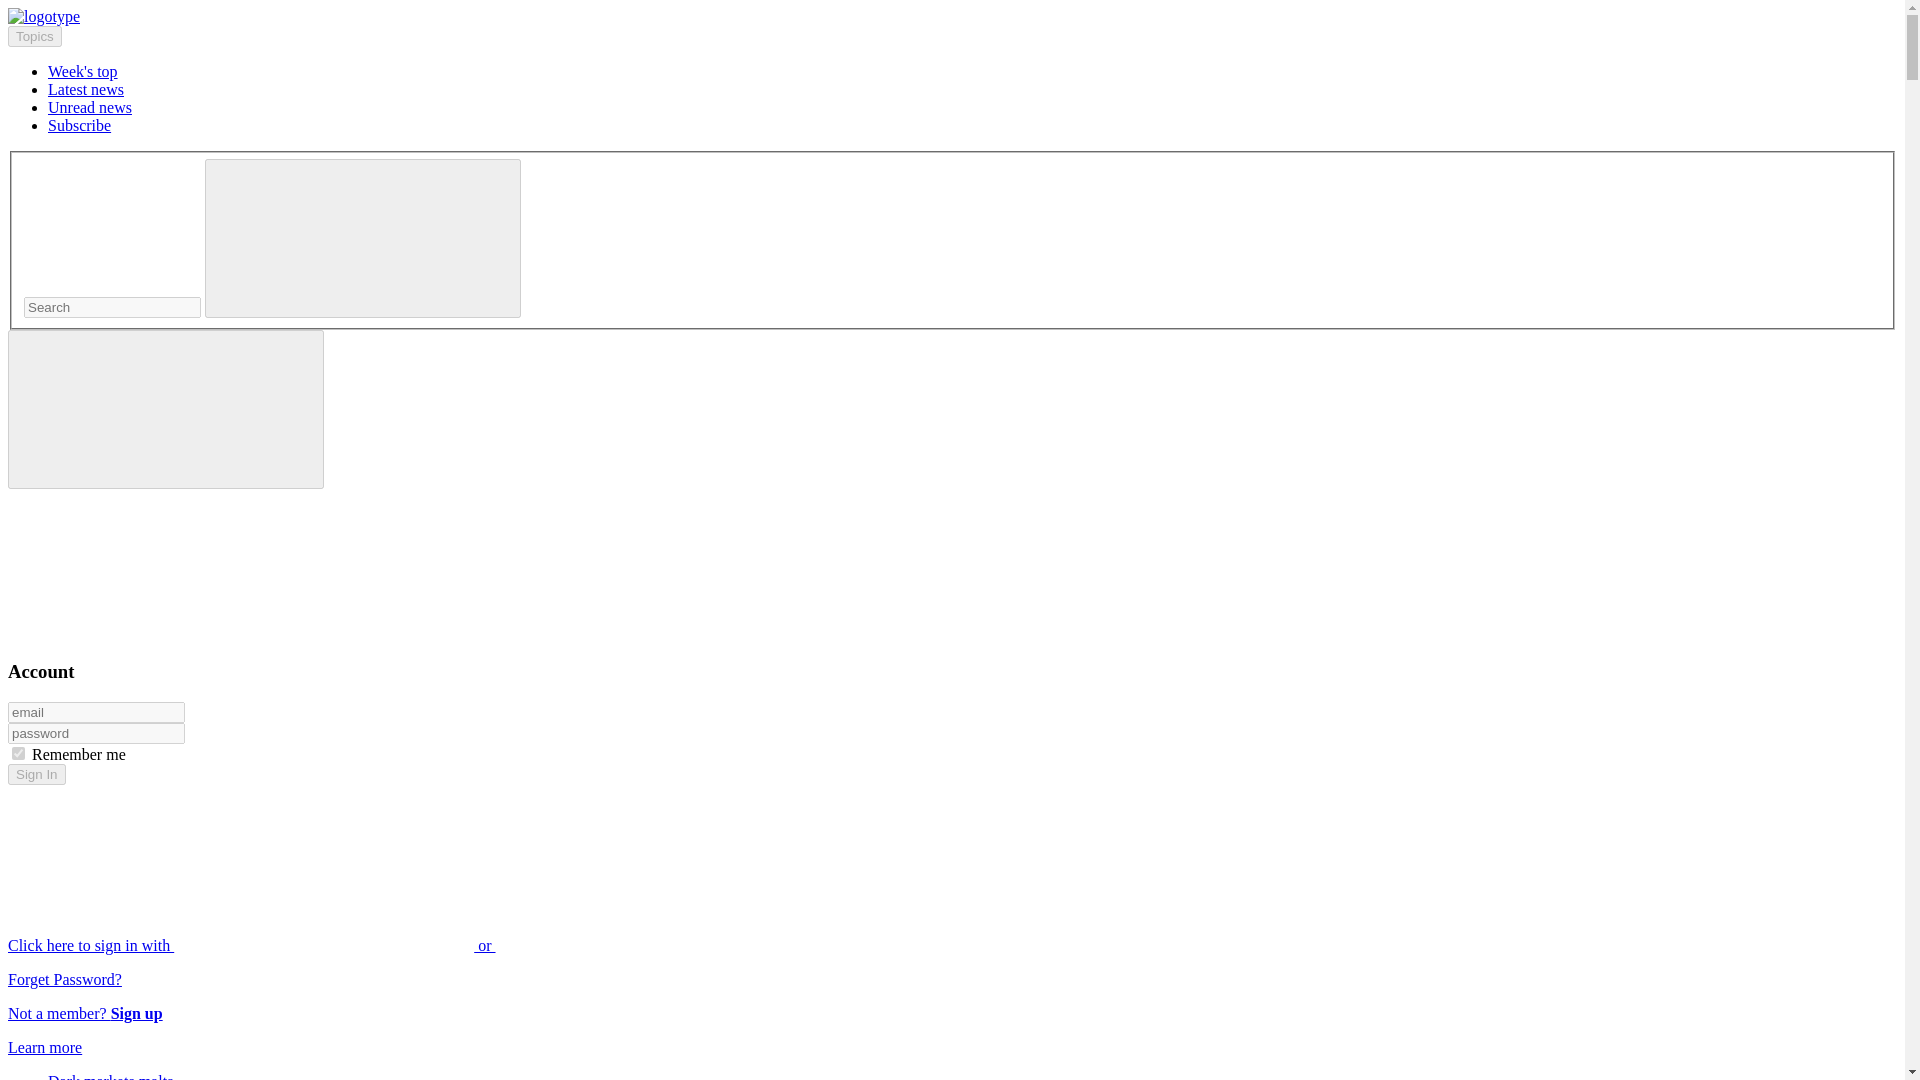 The height and width of the screenshot is (1080, 1920). I want to click on Week's top, so click(82, 70).